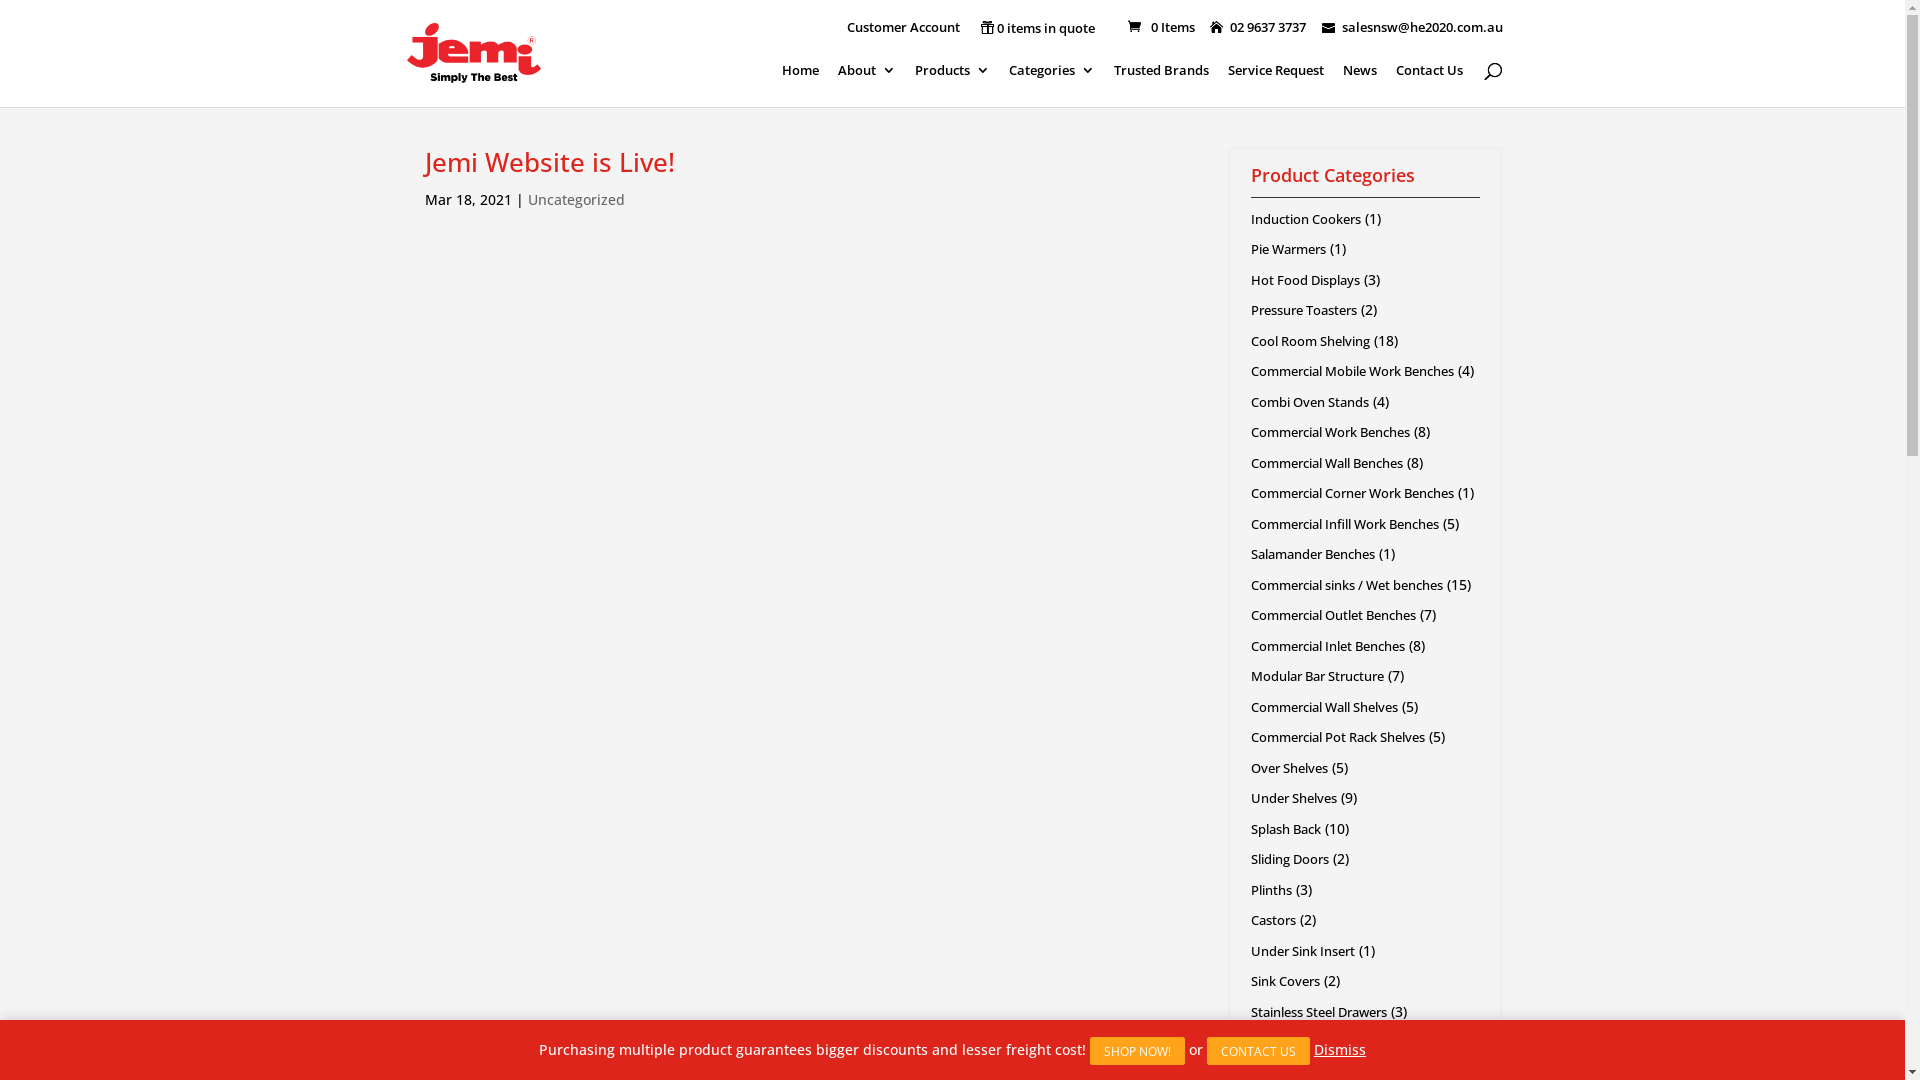 This screenshot has height=1080, width=1920. I want to click on 0 Items, so click(1159, 27).